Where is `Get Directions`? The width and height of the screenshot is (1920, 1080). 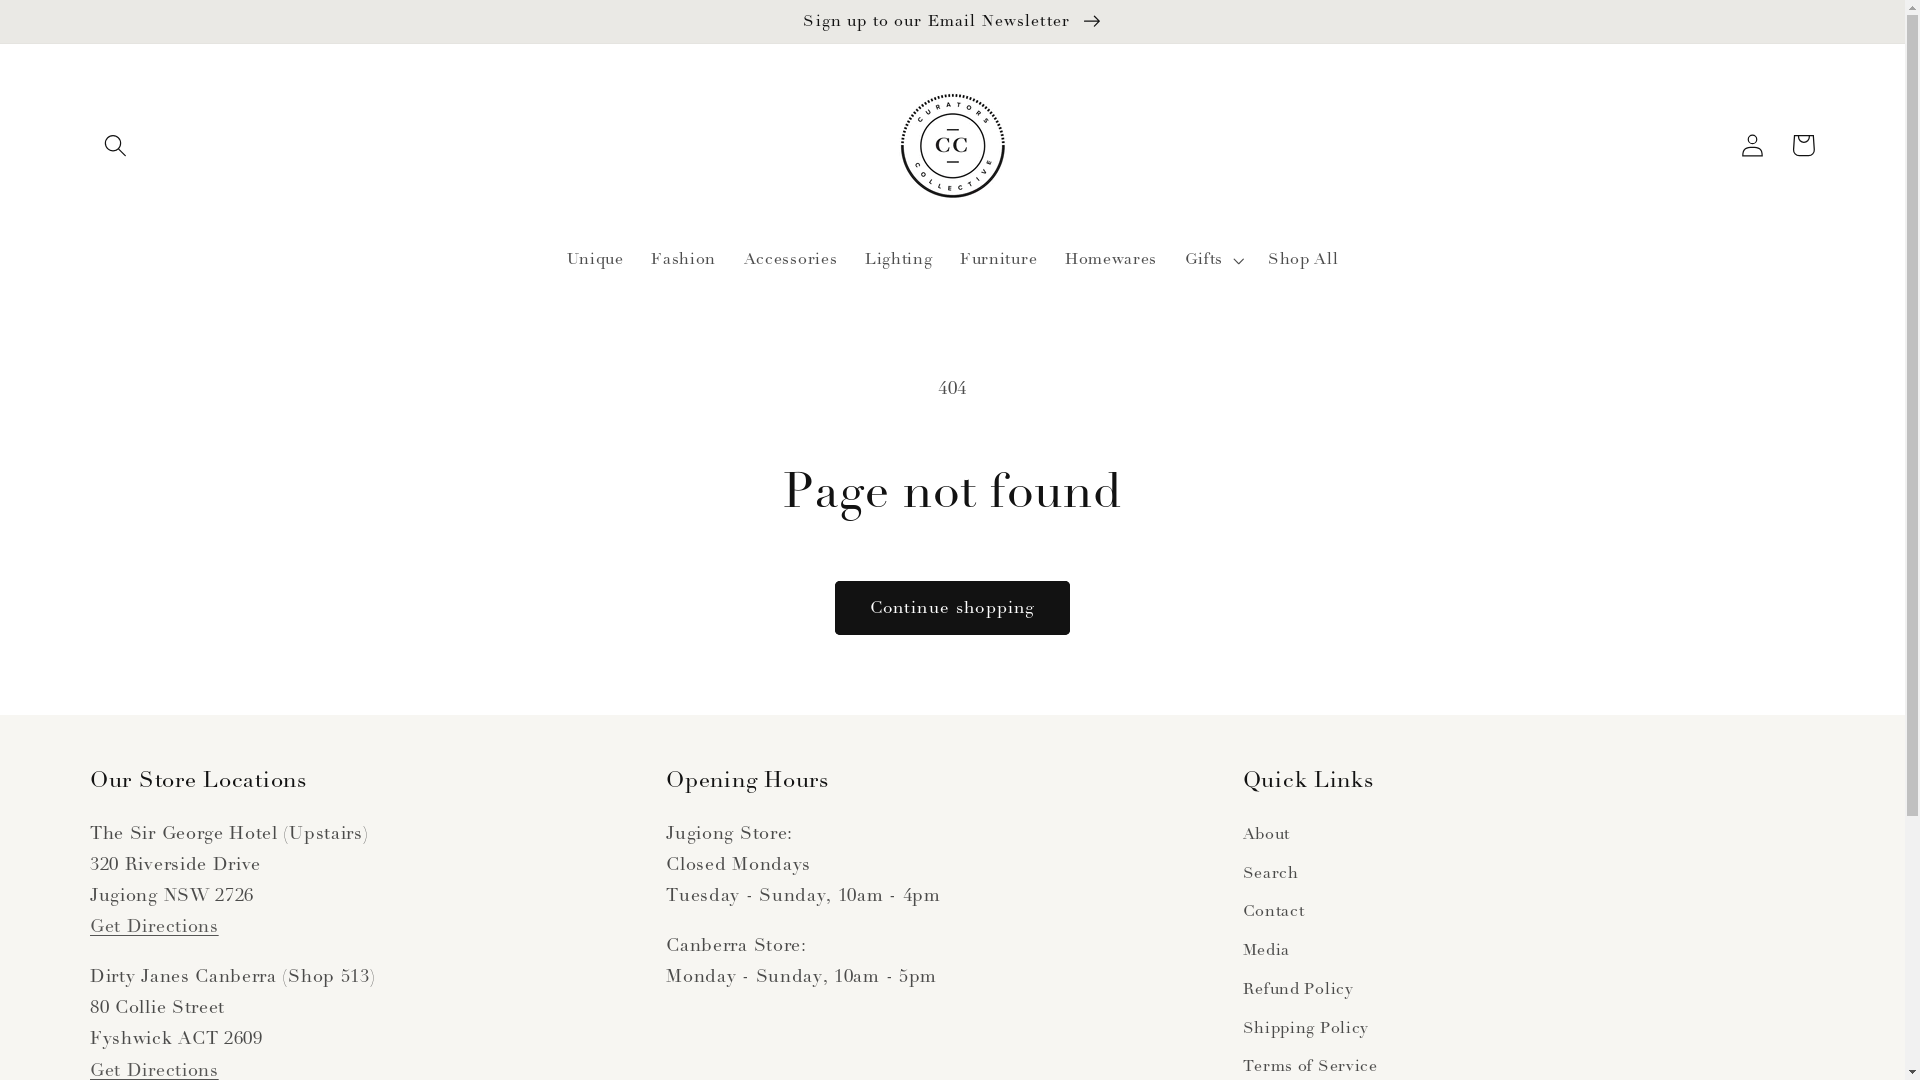 Get Directions is located at coordinates (154, 926).